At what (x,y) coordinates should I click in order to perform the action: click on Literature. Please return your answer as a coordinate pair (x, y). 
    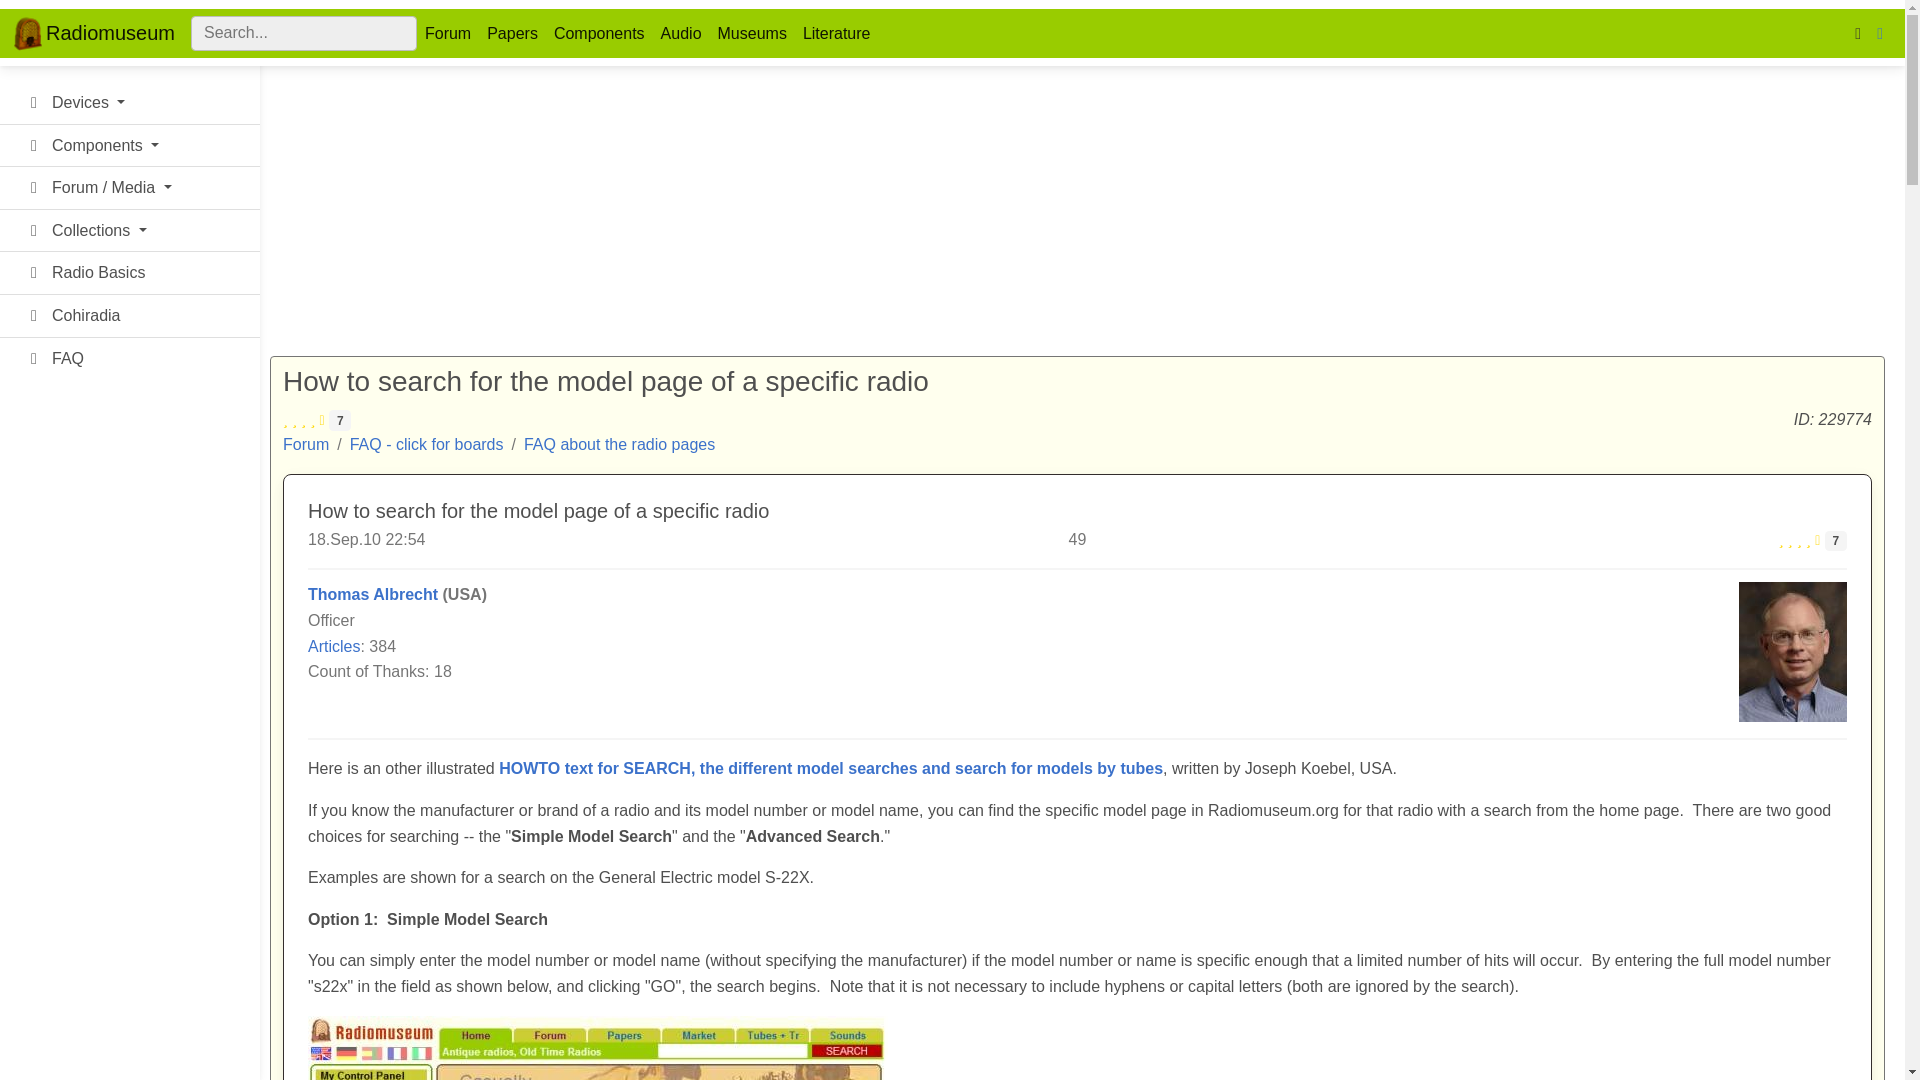
    Looking at the image, I should click on (836, 32).